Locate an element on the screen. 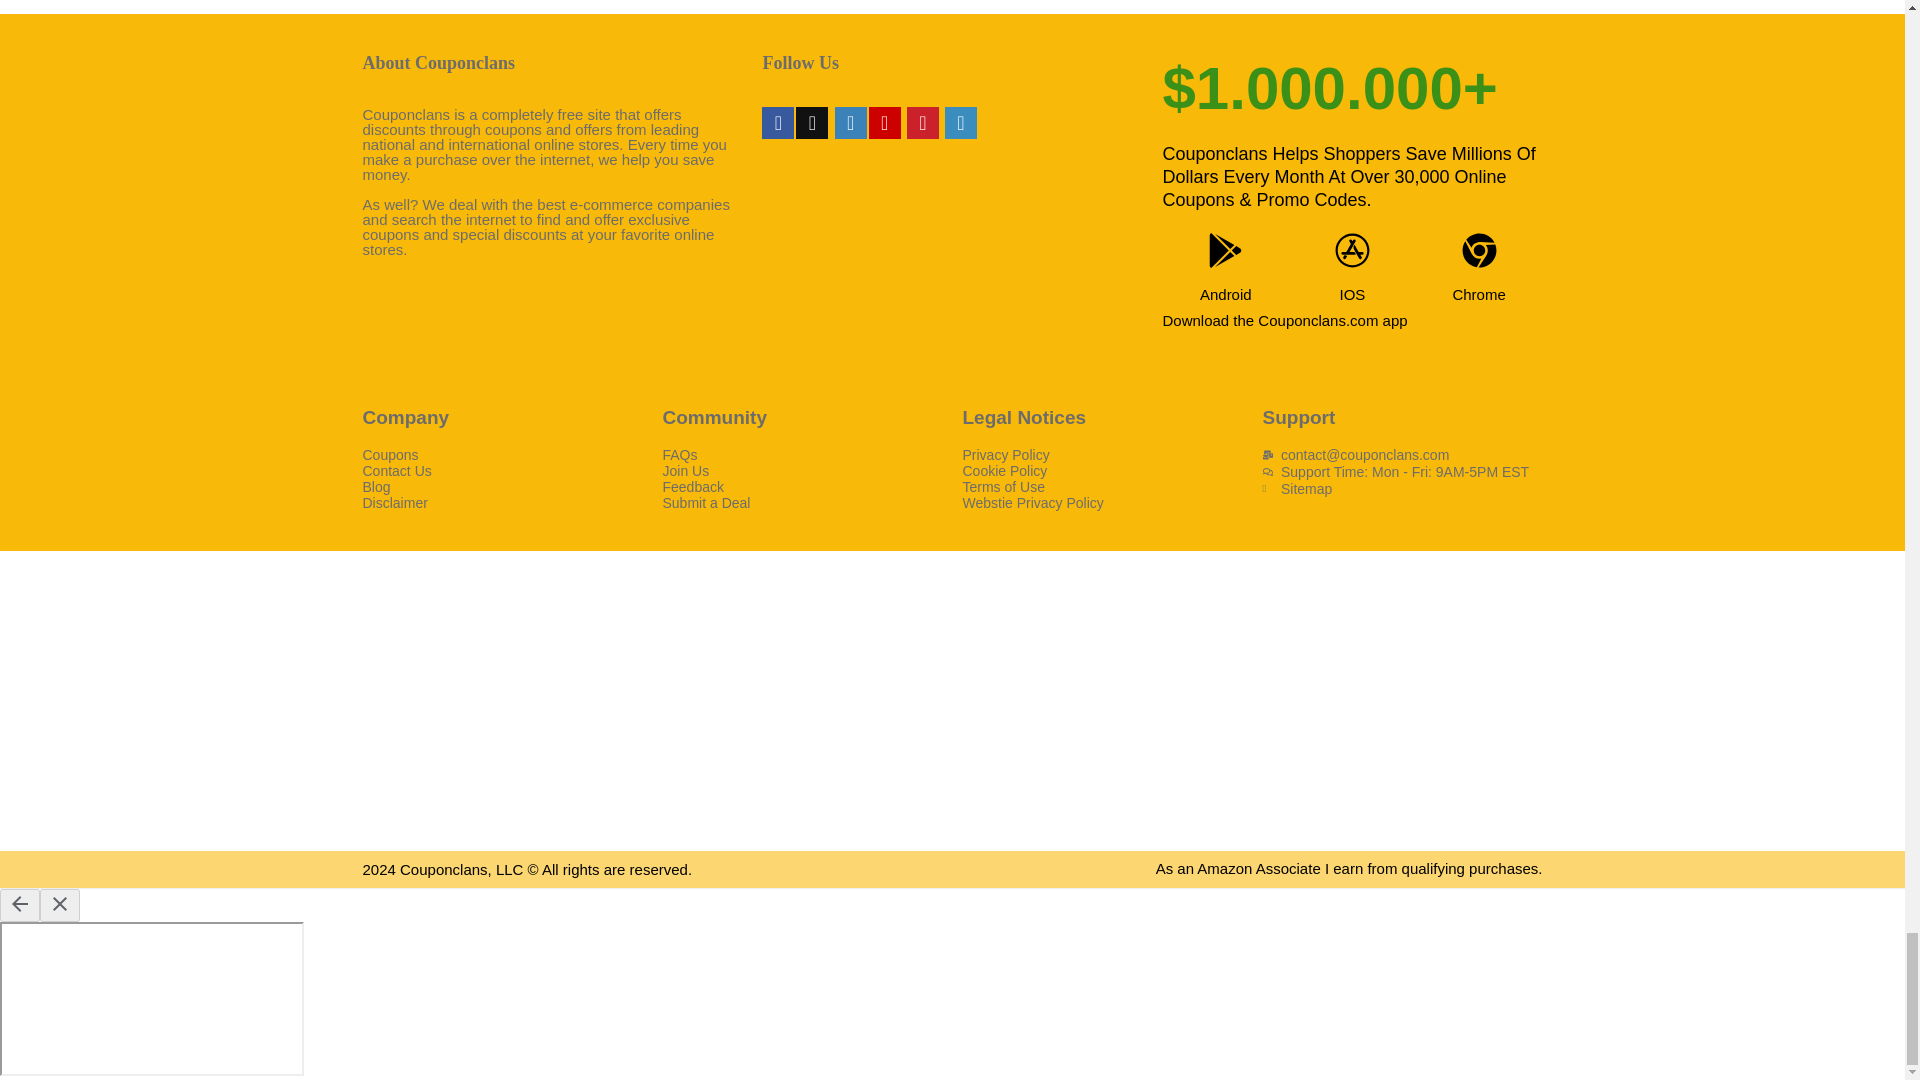  Facebook is located at coordinates (778, 122).